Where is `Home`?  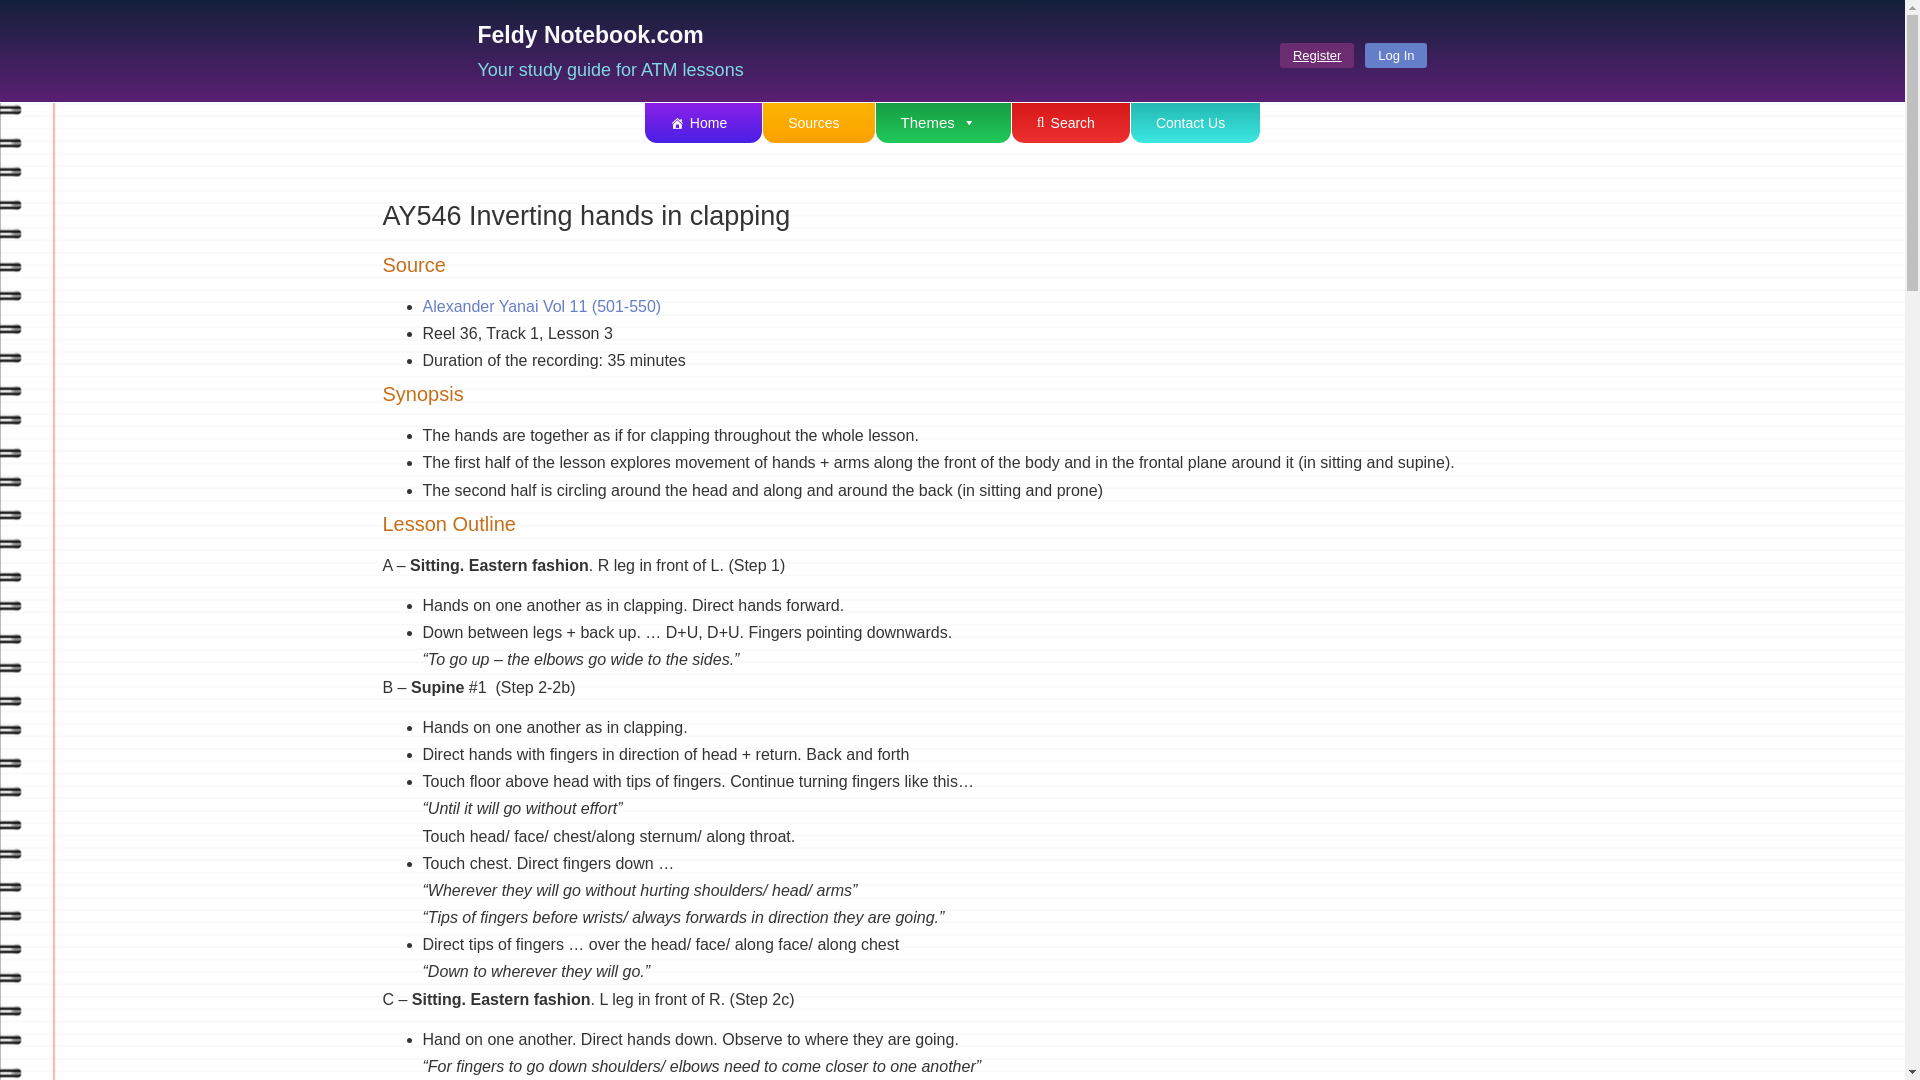 Home is located at coordinates (704, 122).